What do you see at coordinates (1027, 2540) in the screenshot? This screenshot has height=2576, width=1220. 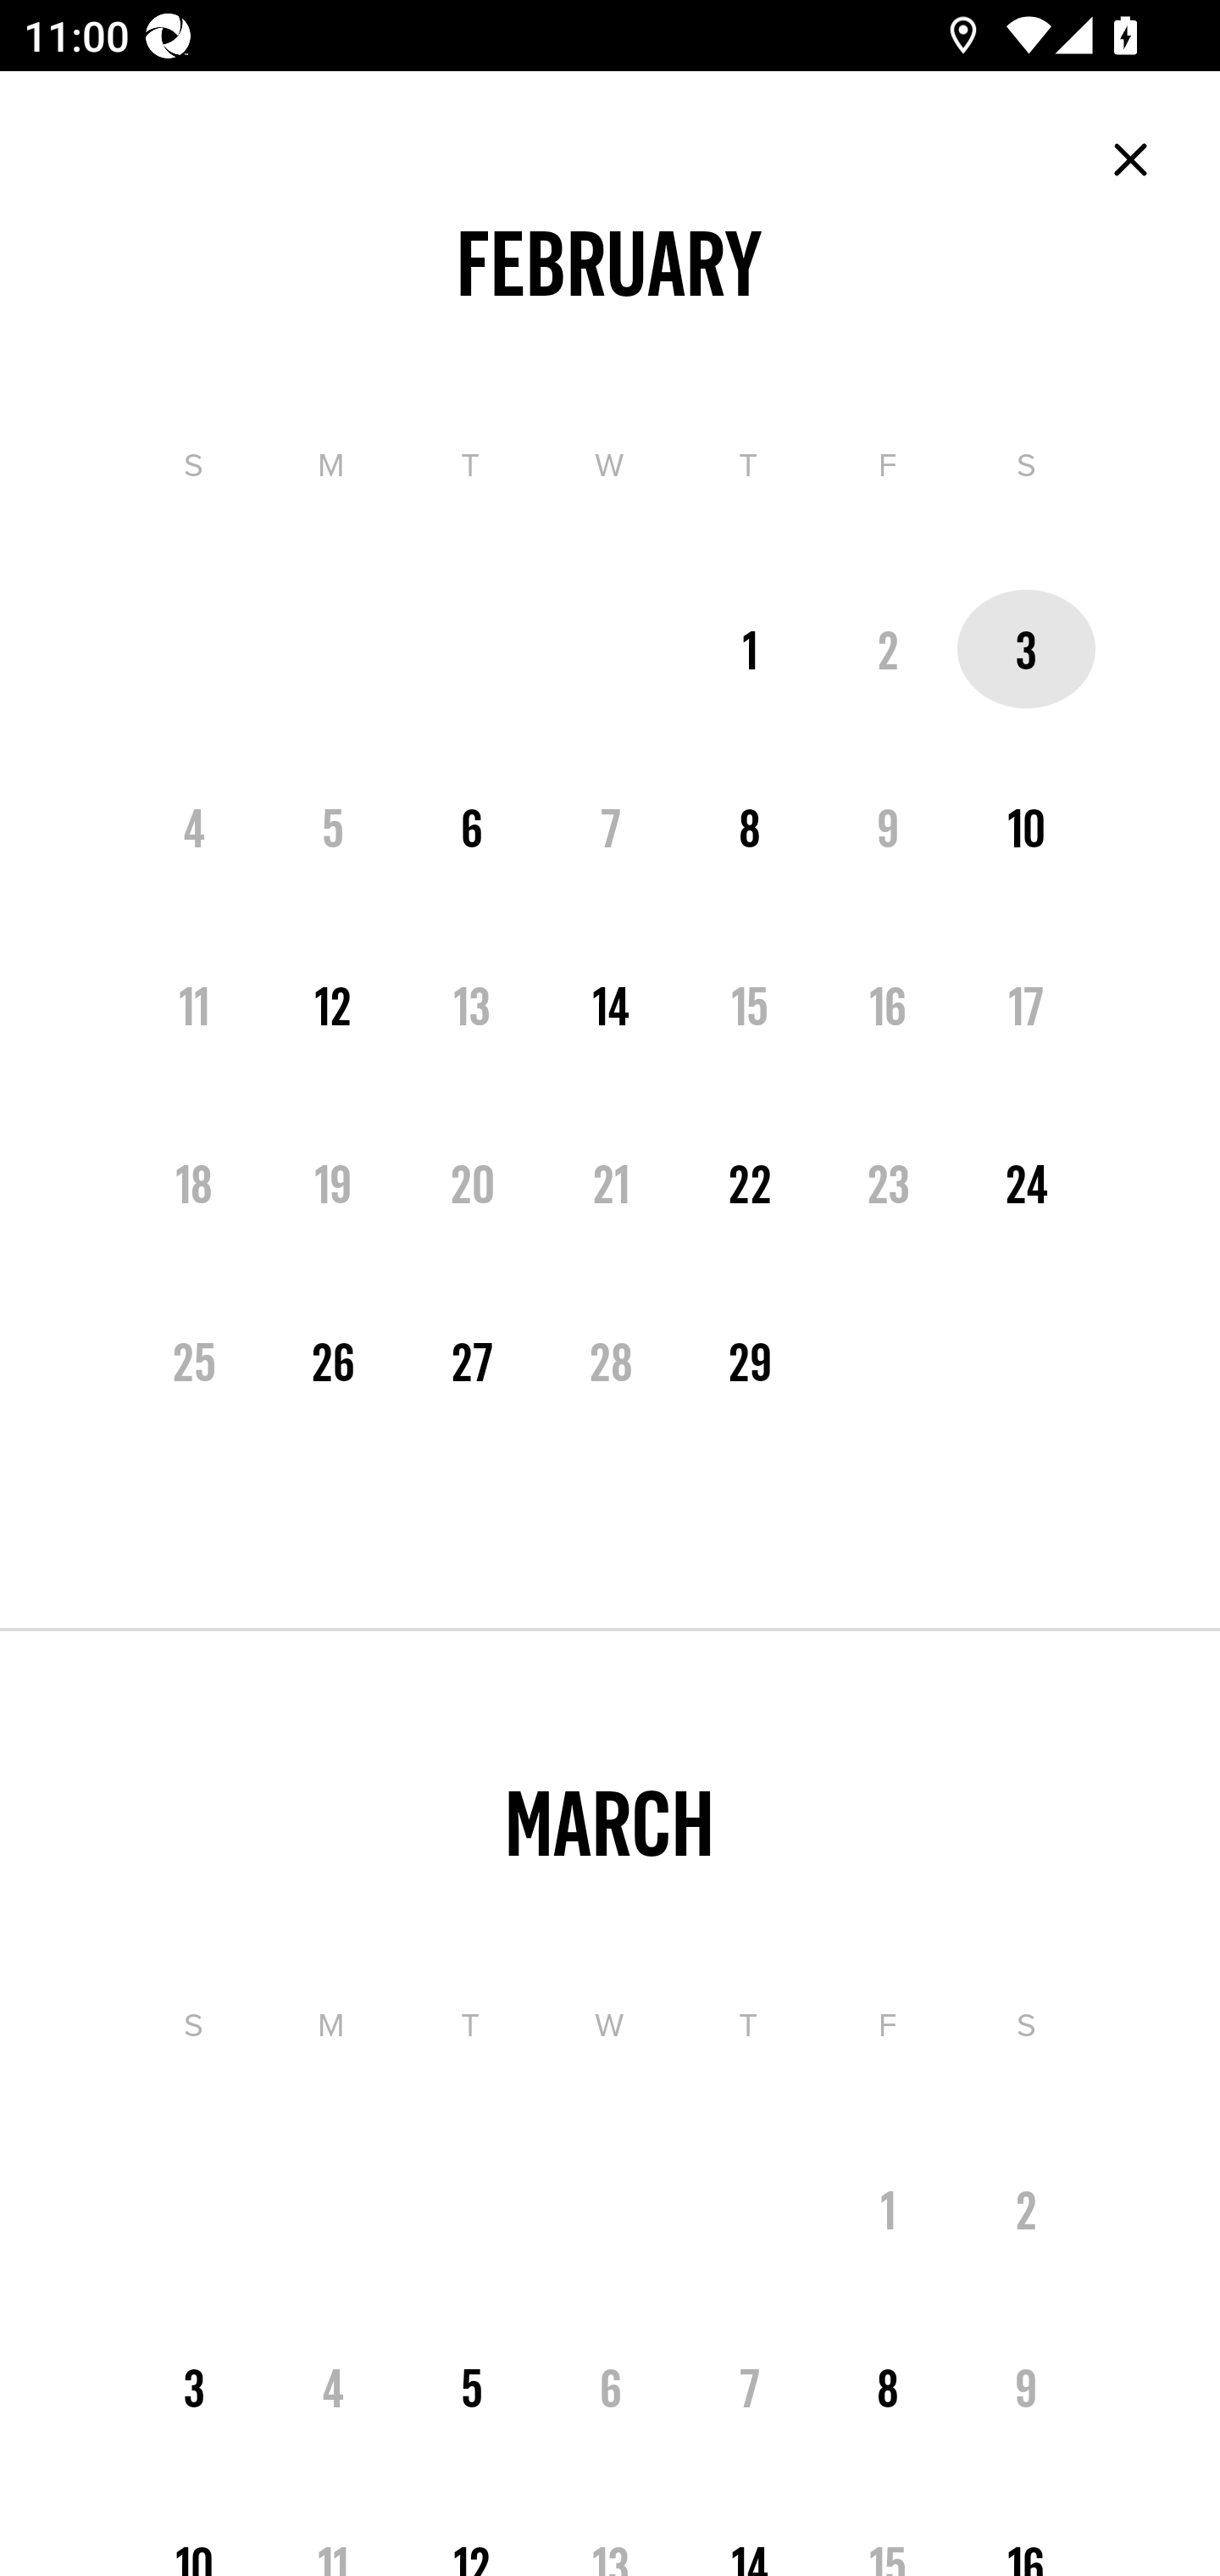 I see `16` at bounding box center [1027, 2540].